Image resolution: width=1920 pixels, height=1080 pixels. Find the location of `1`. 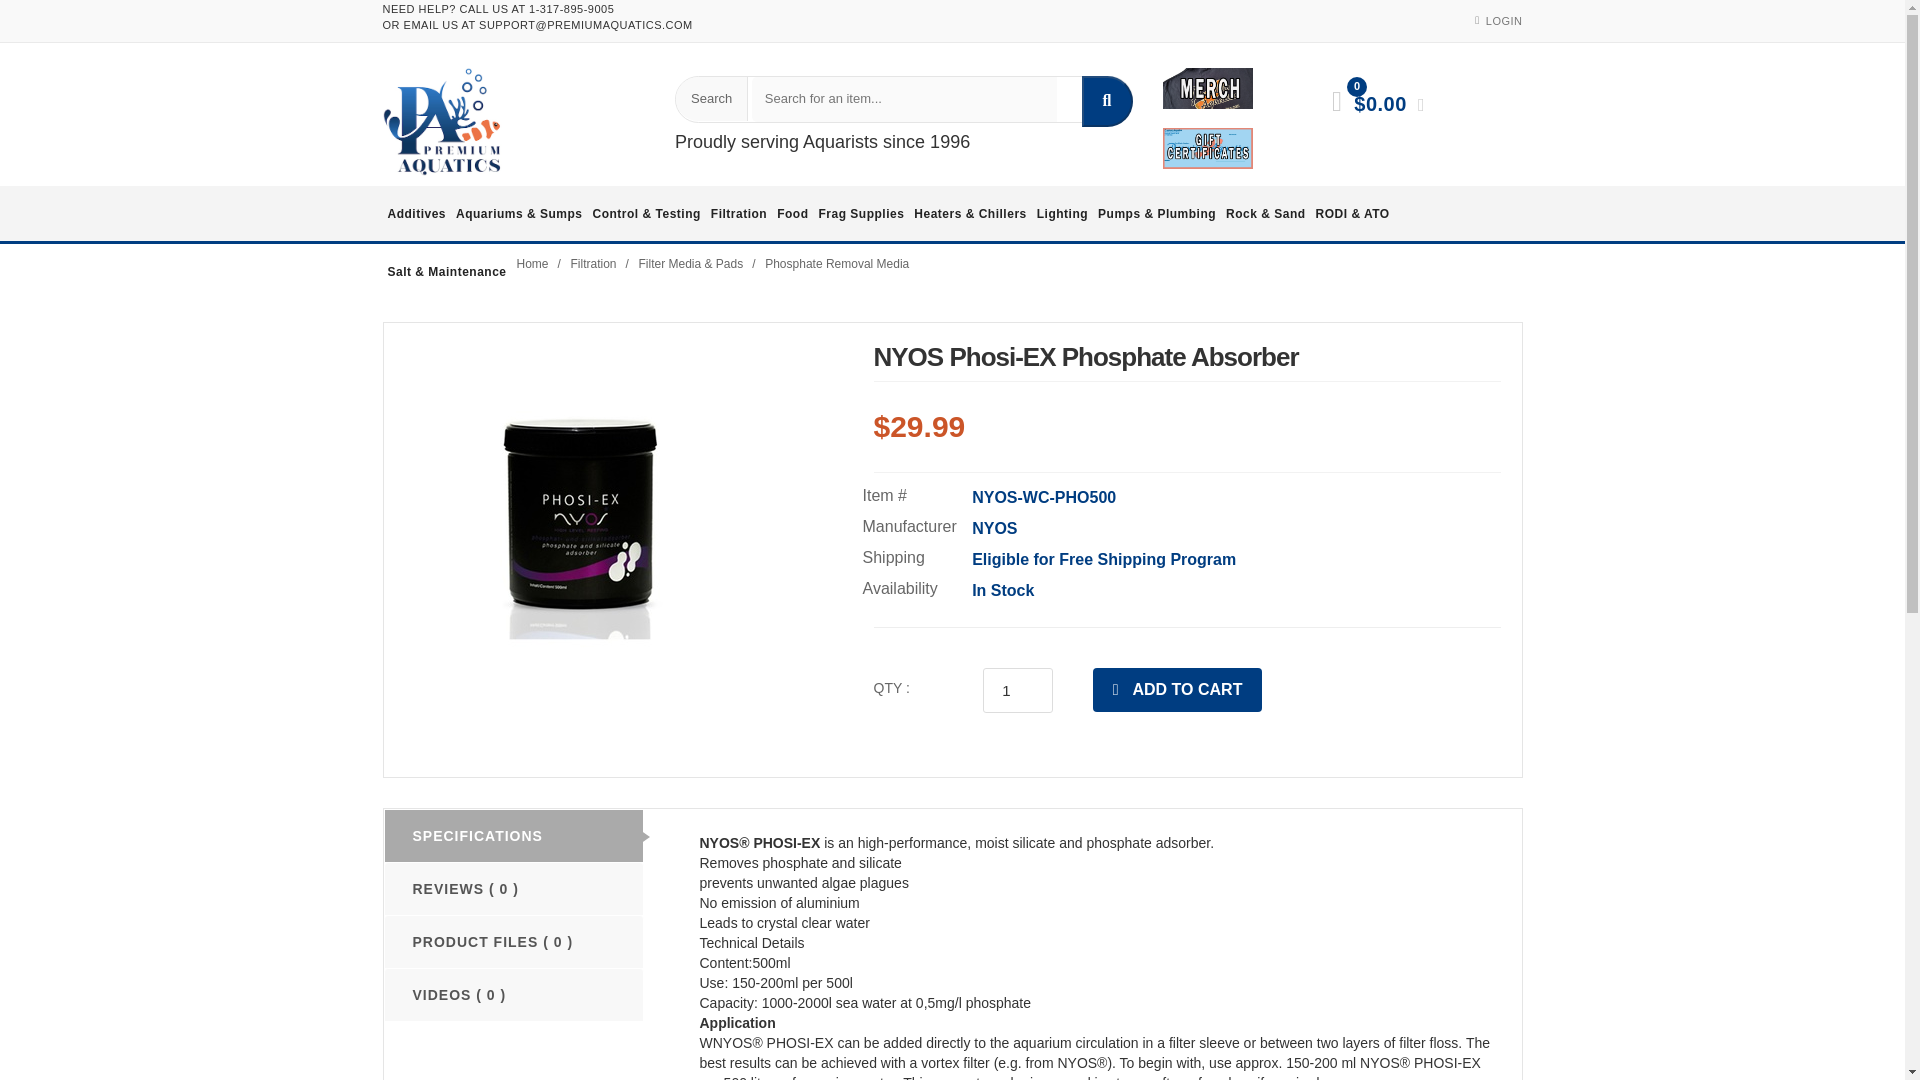

1 is located at coordinates (1018, 690).